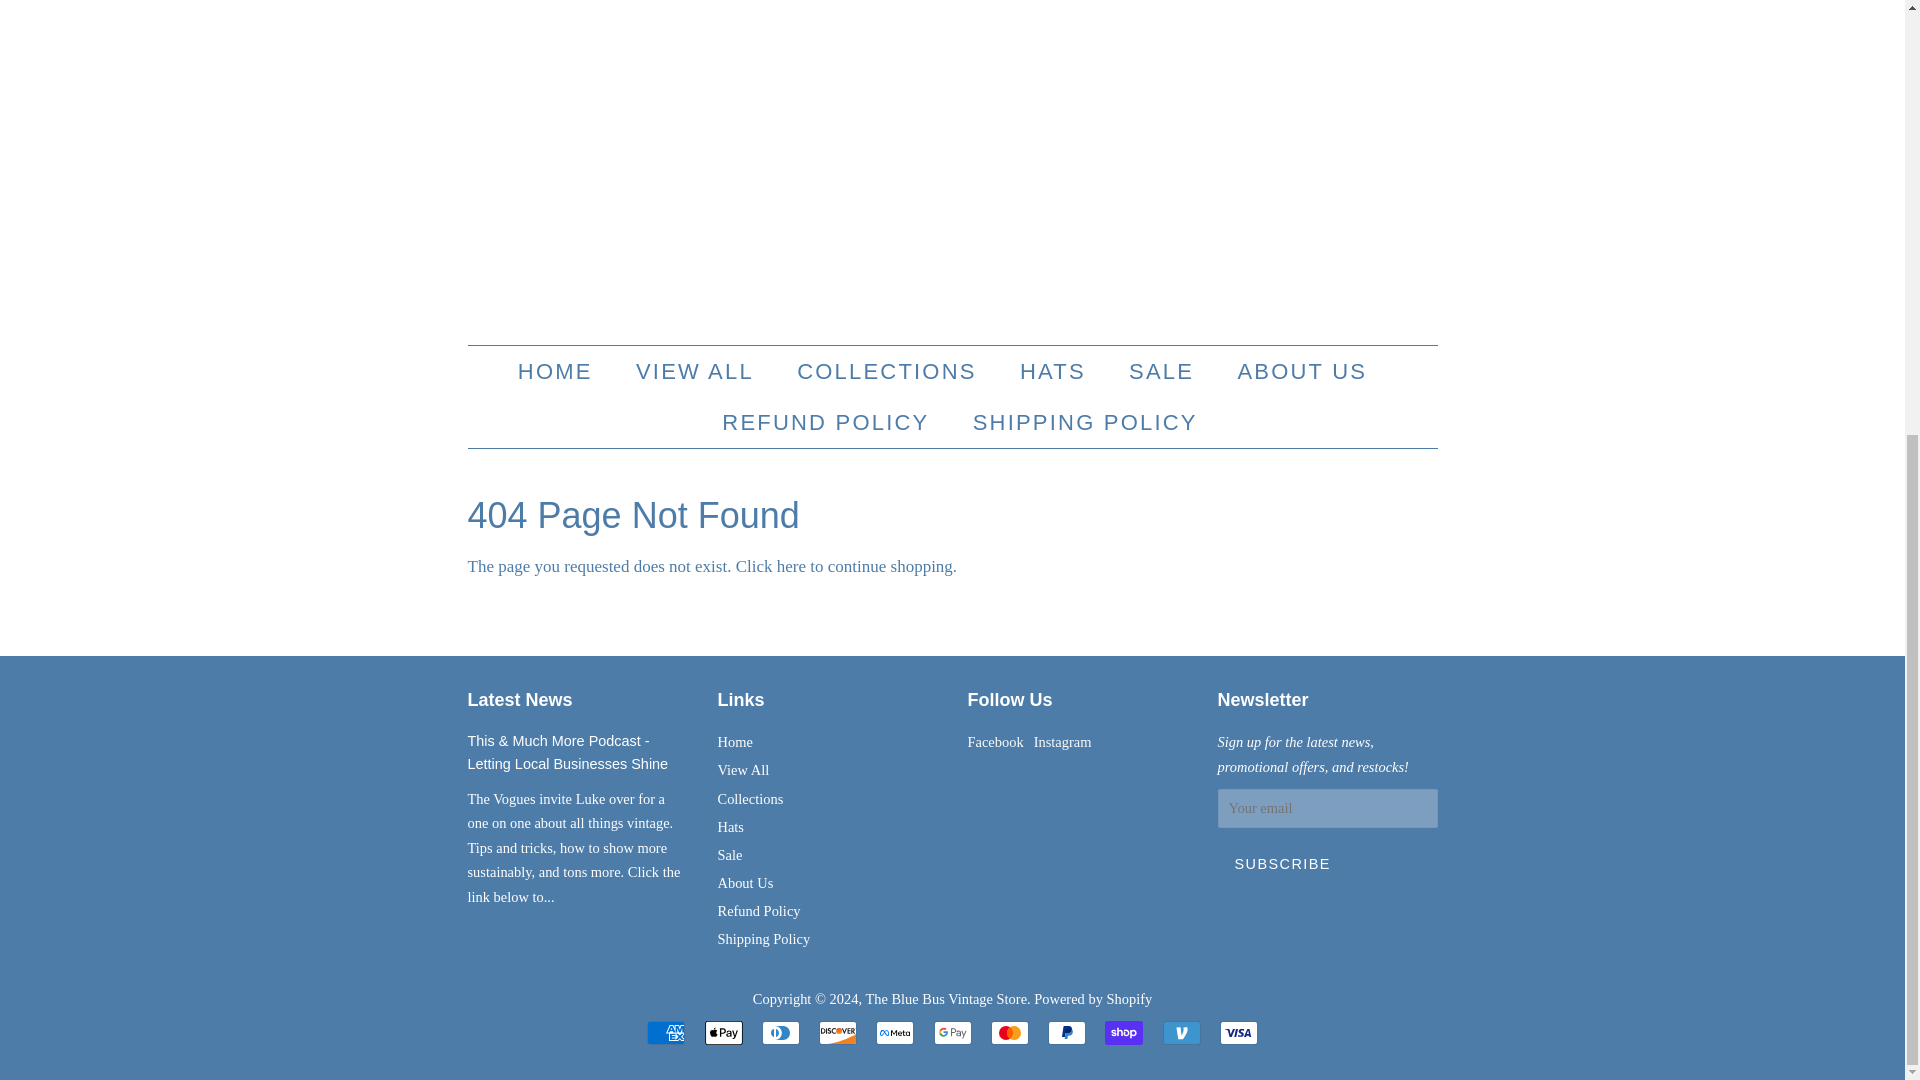 The image size is (1920, 1080). I want to click on Refund Policy, so click(759, 910).